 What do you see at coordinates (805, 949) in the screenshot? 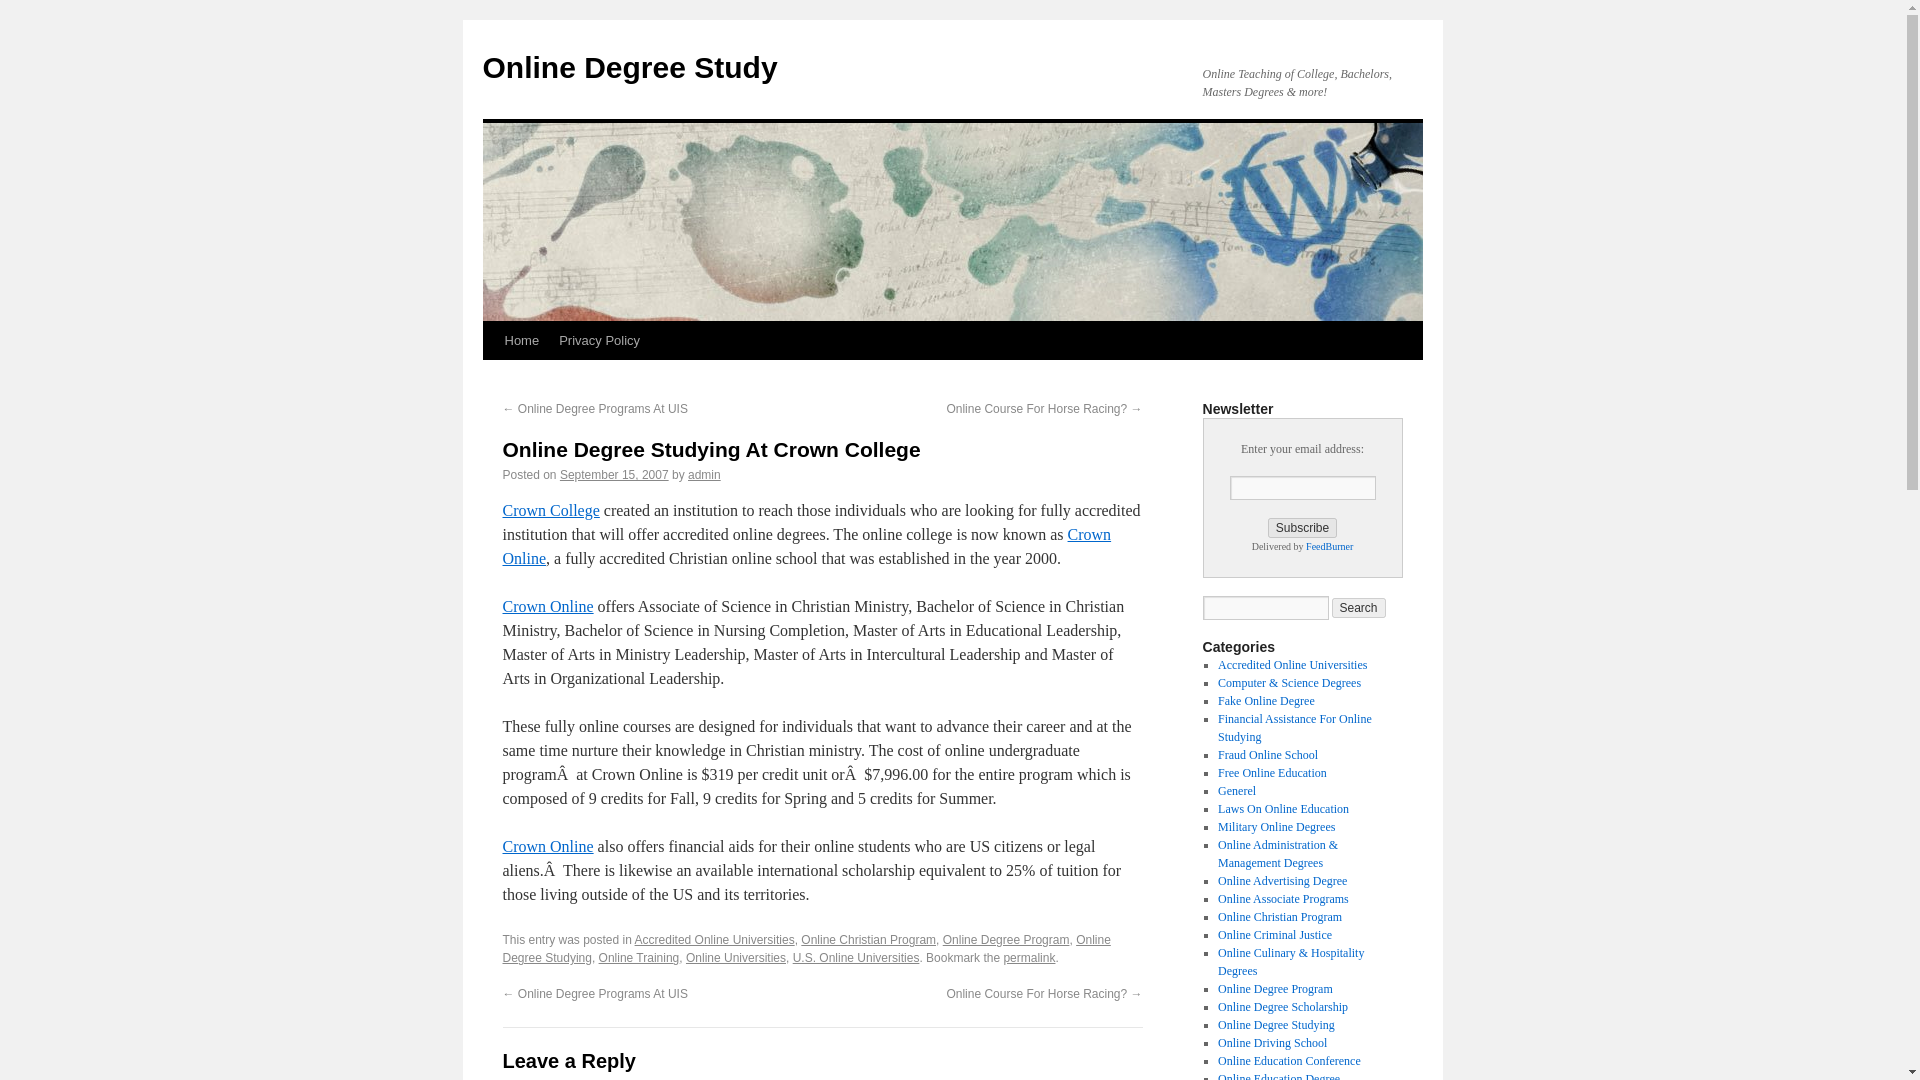
I see `Online Degree Studying` at bounding box center [805, 949].